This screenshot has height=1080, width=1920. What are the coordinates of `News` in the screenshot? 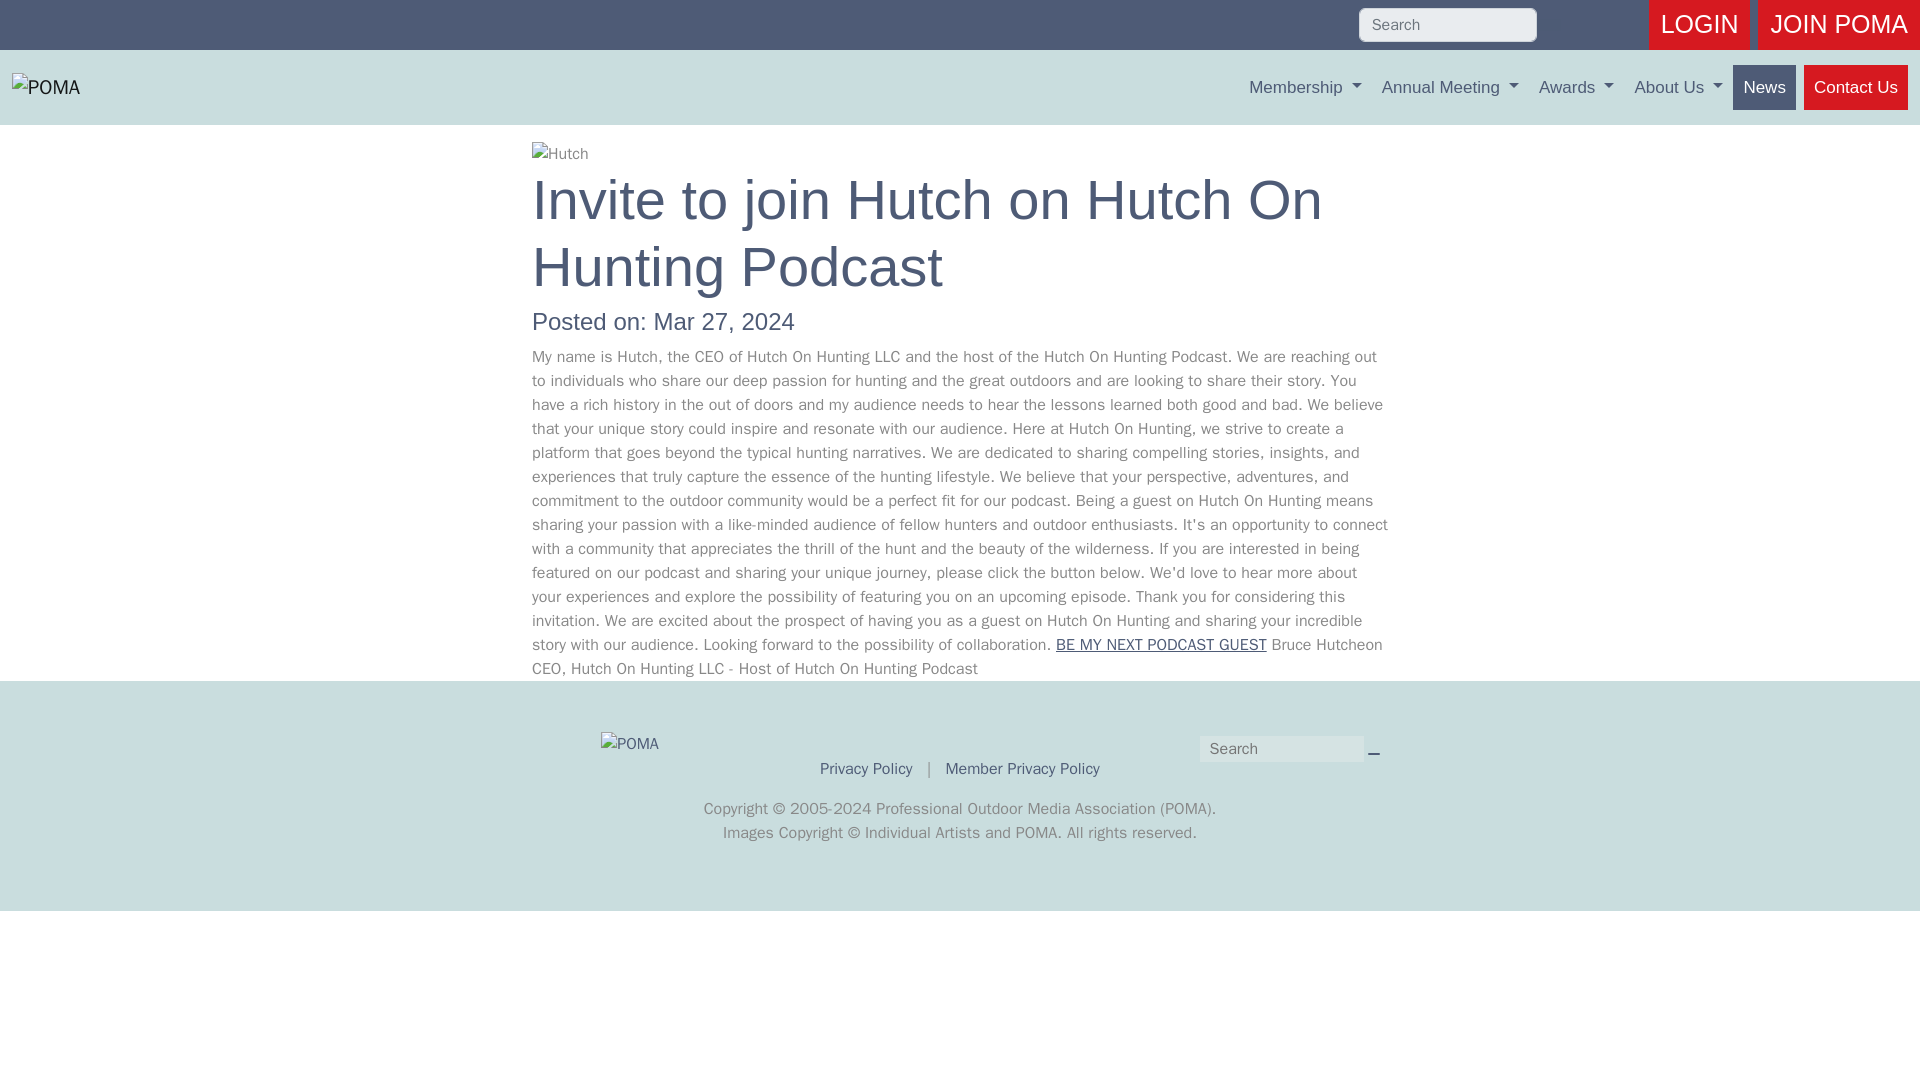 It's located at (1764, 86).